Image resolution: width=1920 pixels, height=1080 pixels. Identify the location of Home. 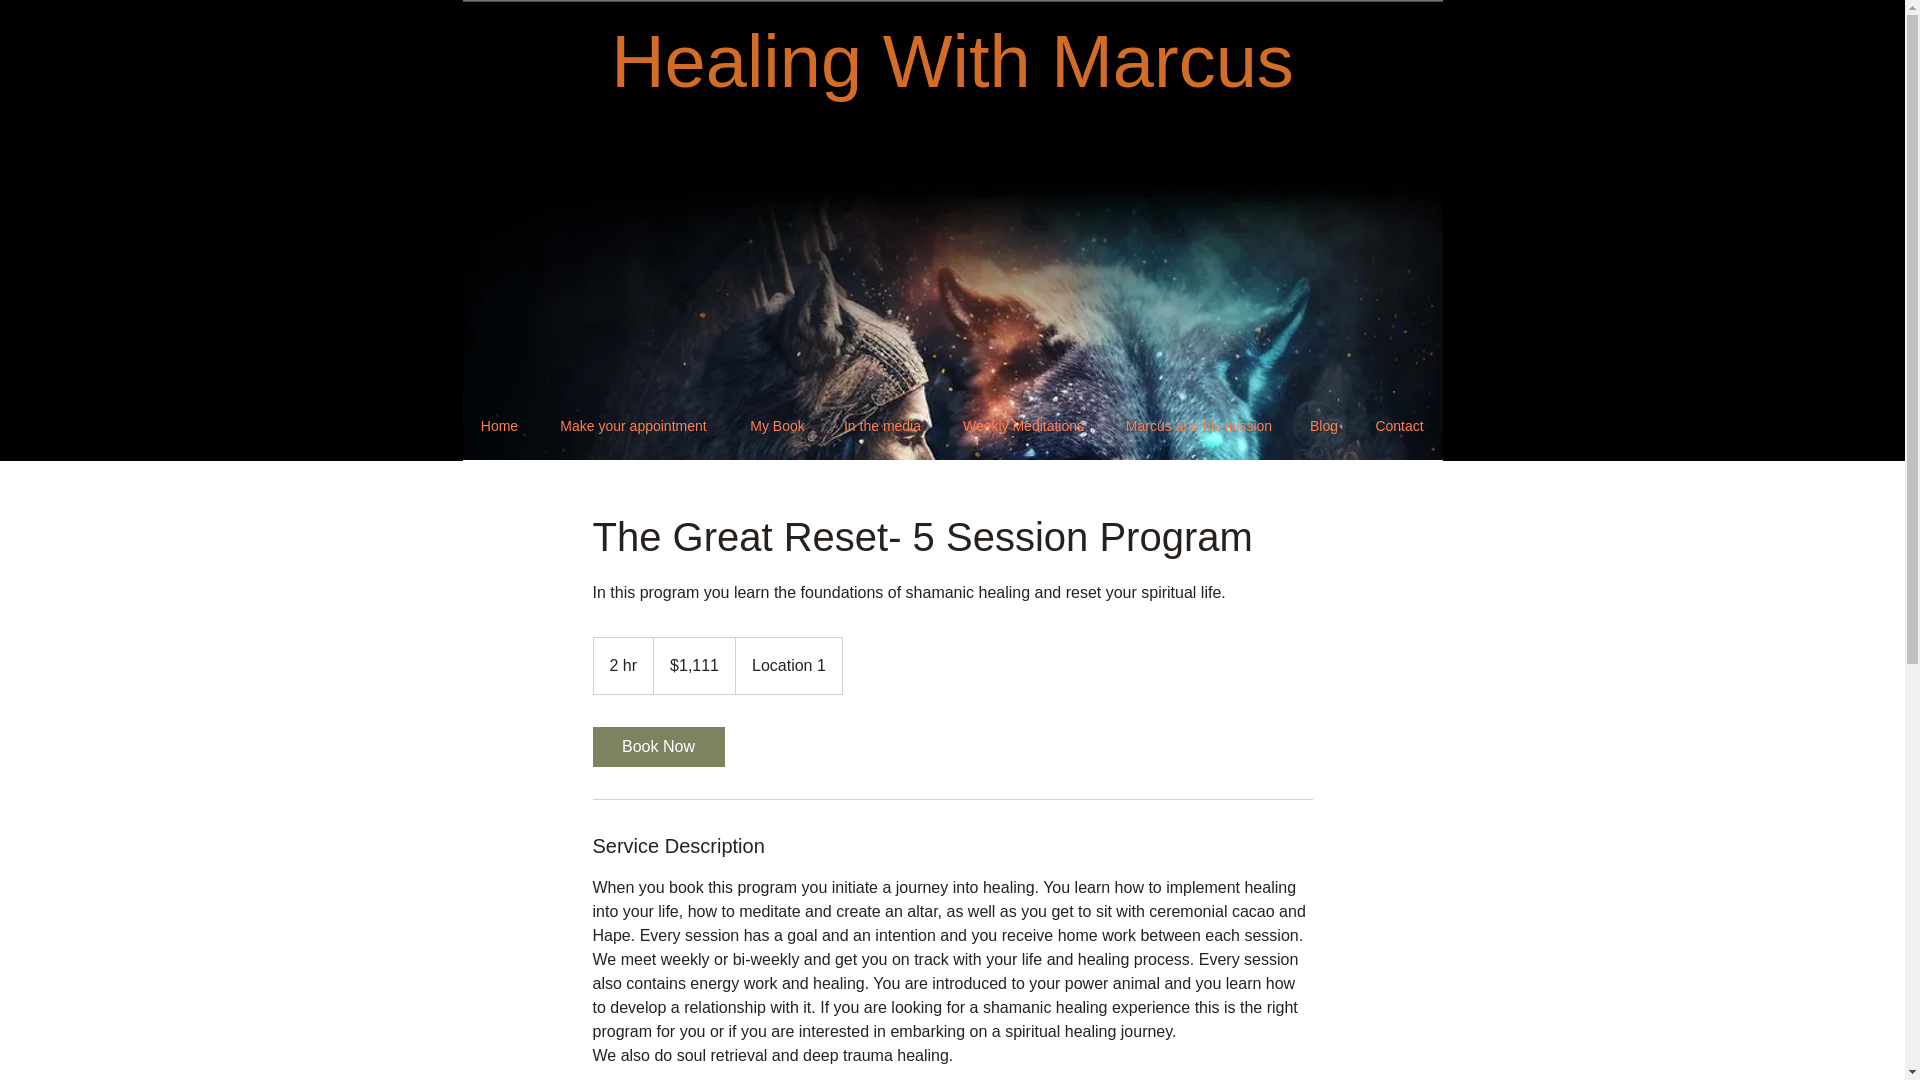
(498, 426).